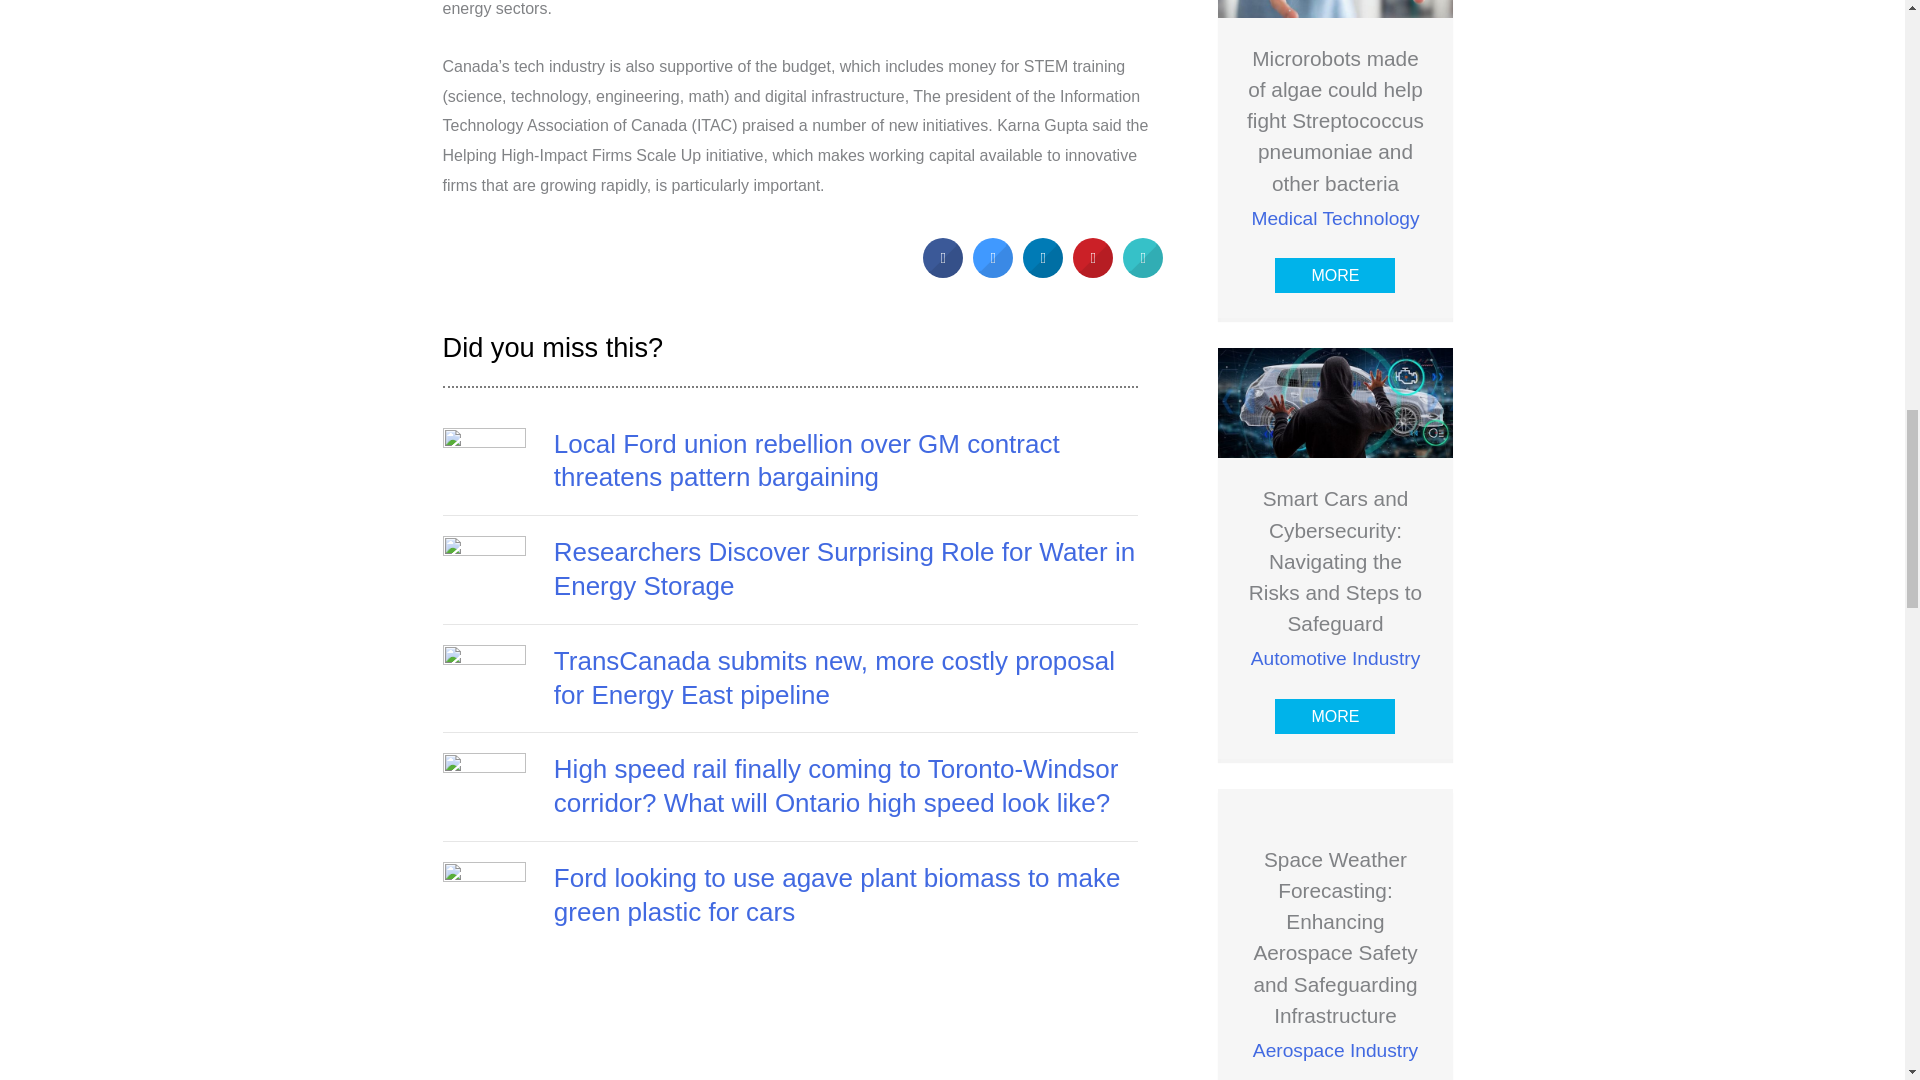 Image resolution: width=1920 pixels, height=1080 pixels. Describe the element at coordinates (1143, 272) in the screenshot. I see `Print this page` at that location.